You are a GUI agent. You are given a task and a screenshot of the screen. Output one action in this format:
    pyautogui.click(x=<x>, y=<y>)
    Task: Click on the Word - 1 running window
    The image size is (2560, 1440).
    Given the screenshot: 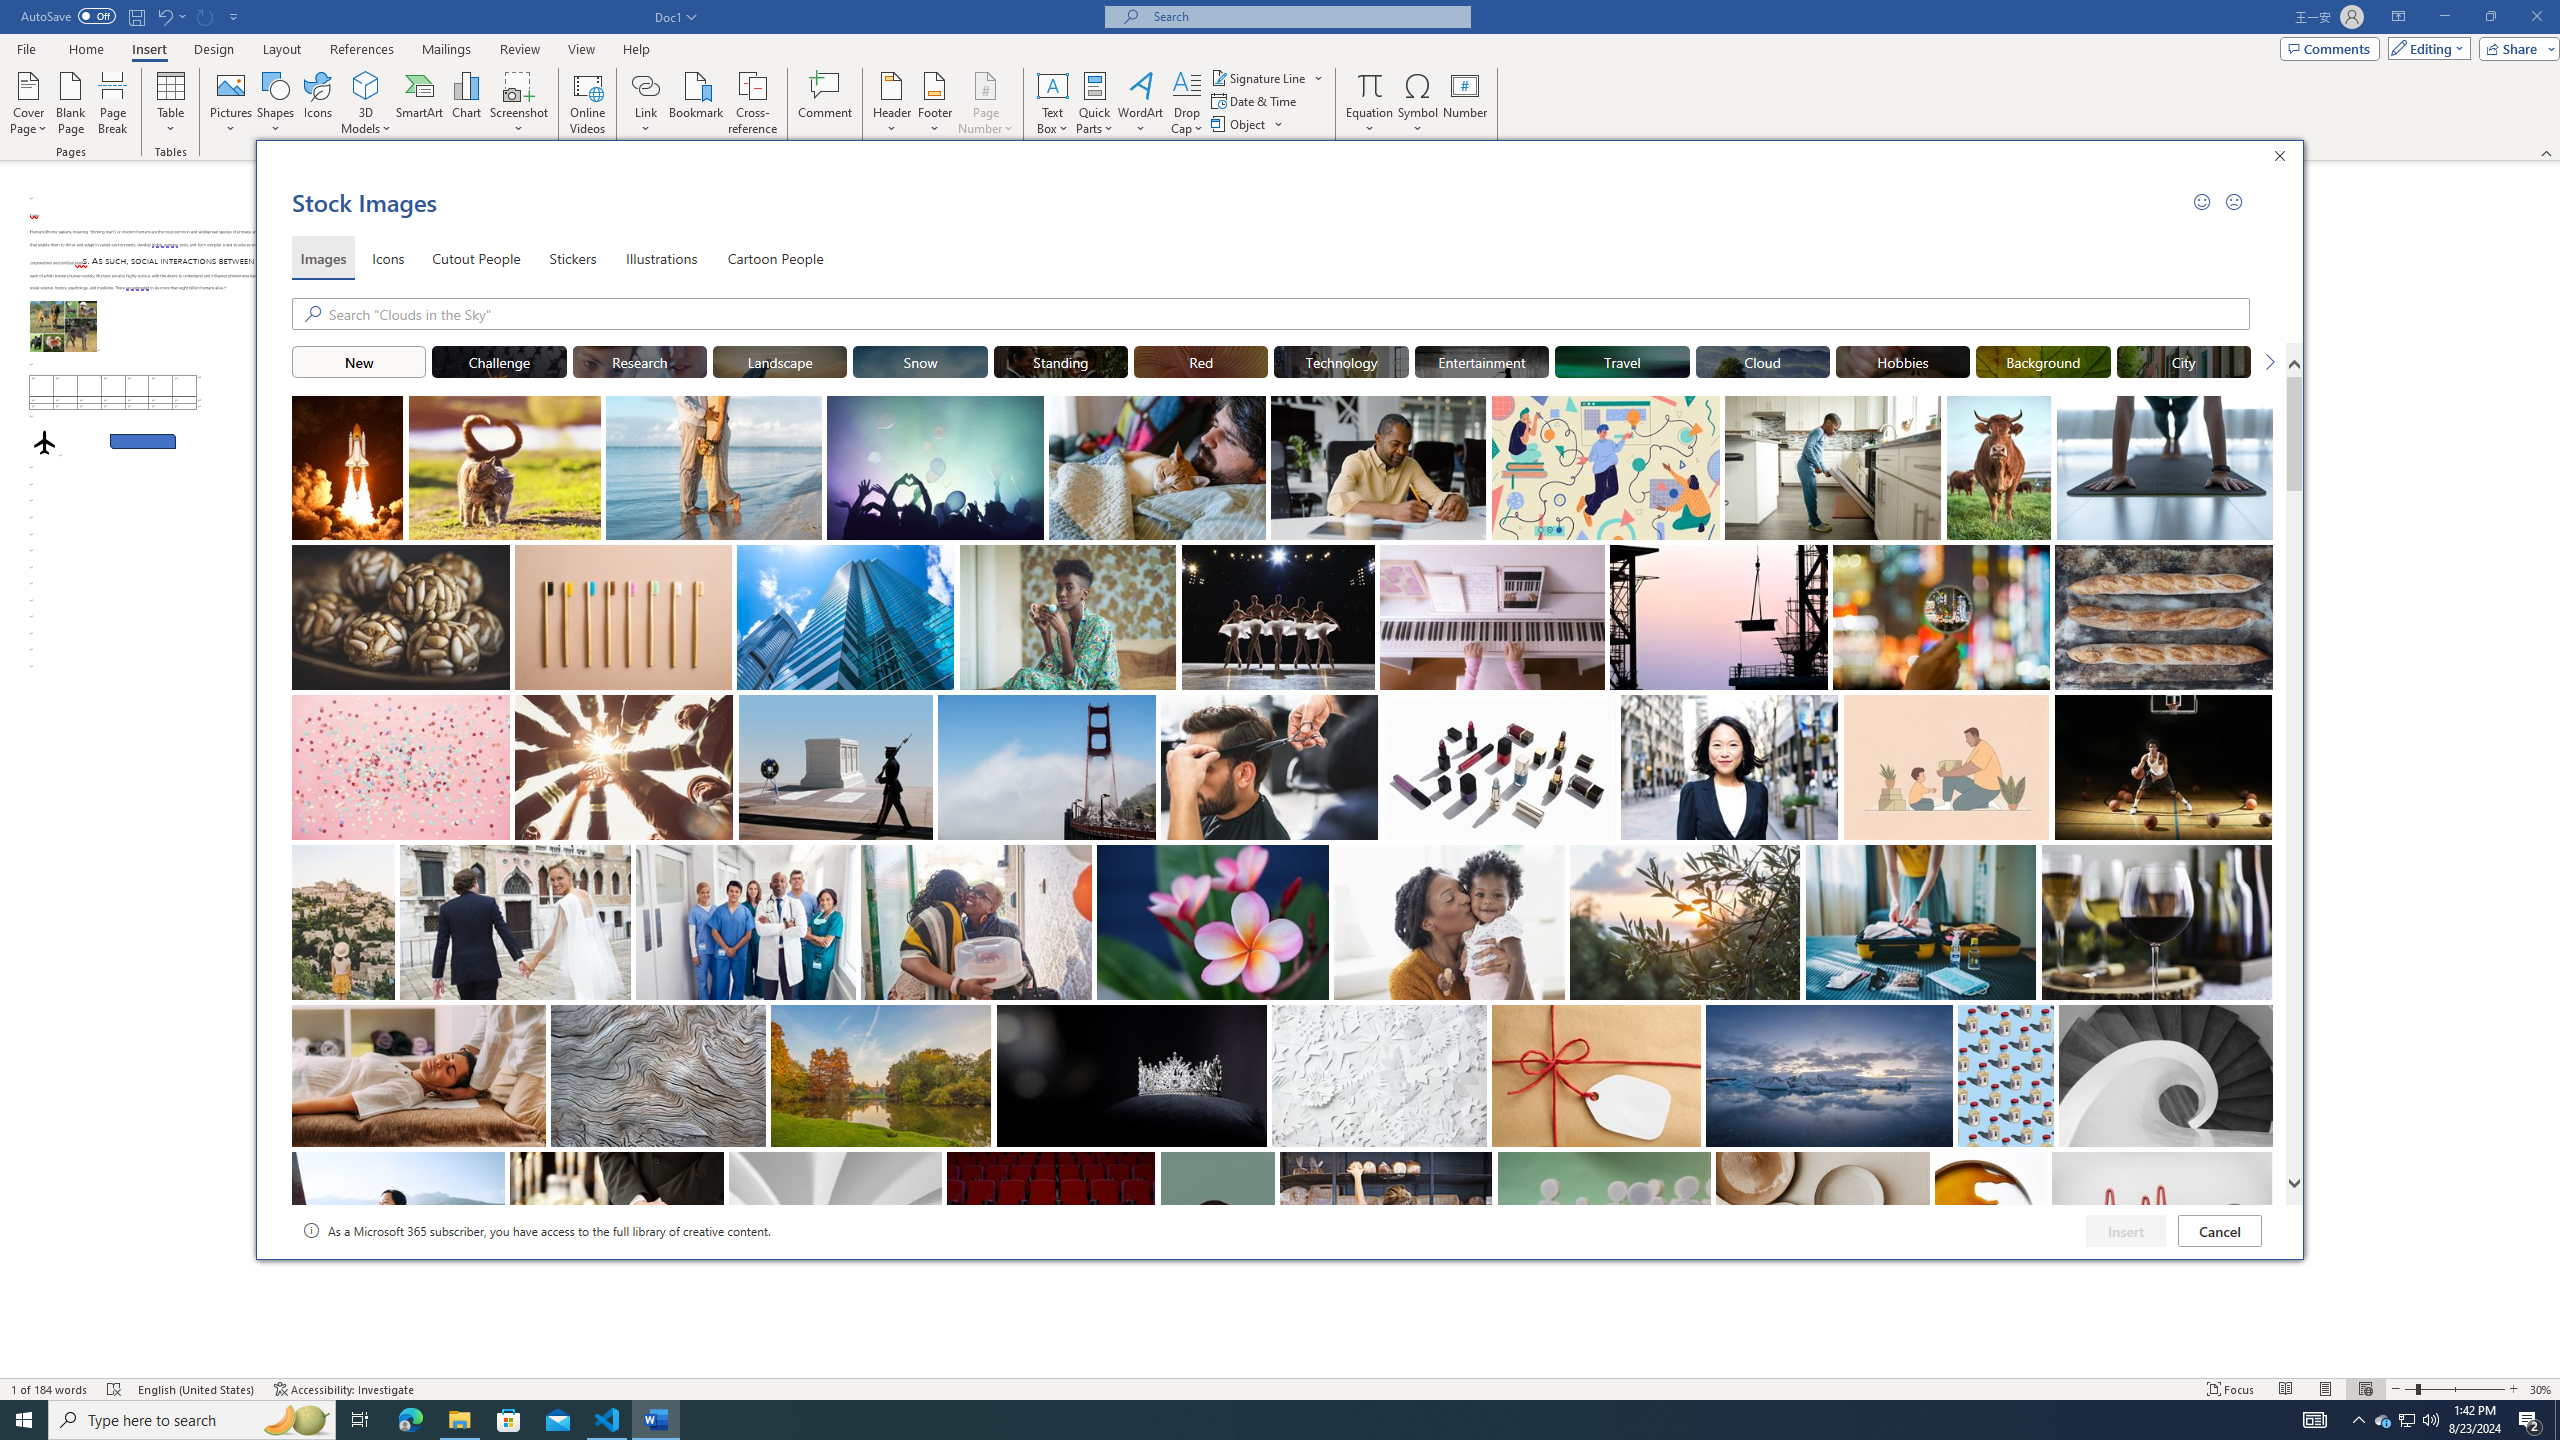 What is the action you would take?
    pyautogui.click(x=656, y=1420)
    